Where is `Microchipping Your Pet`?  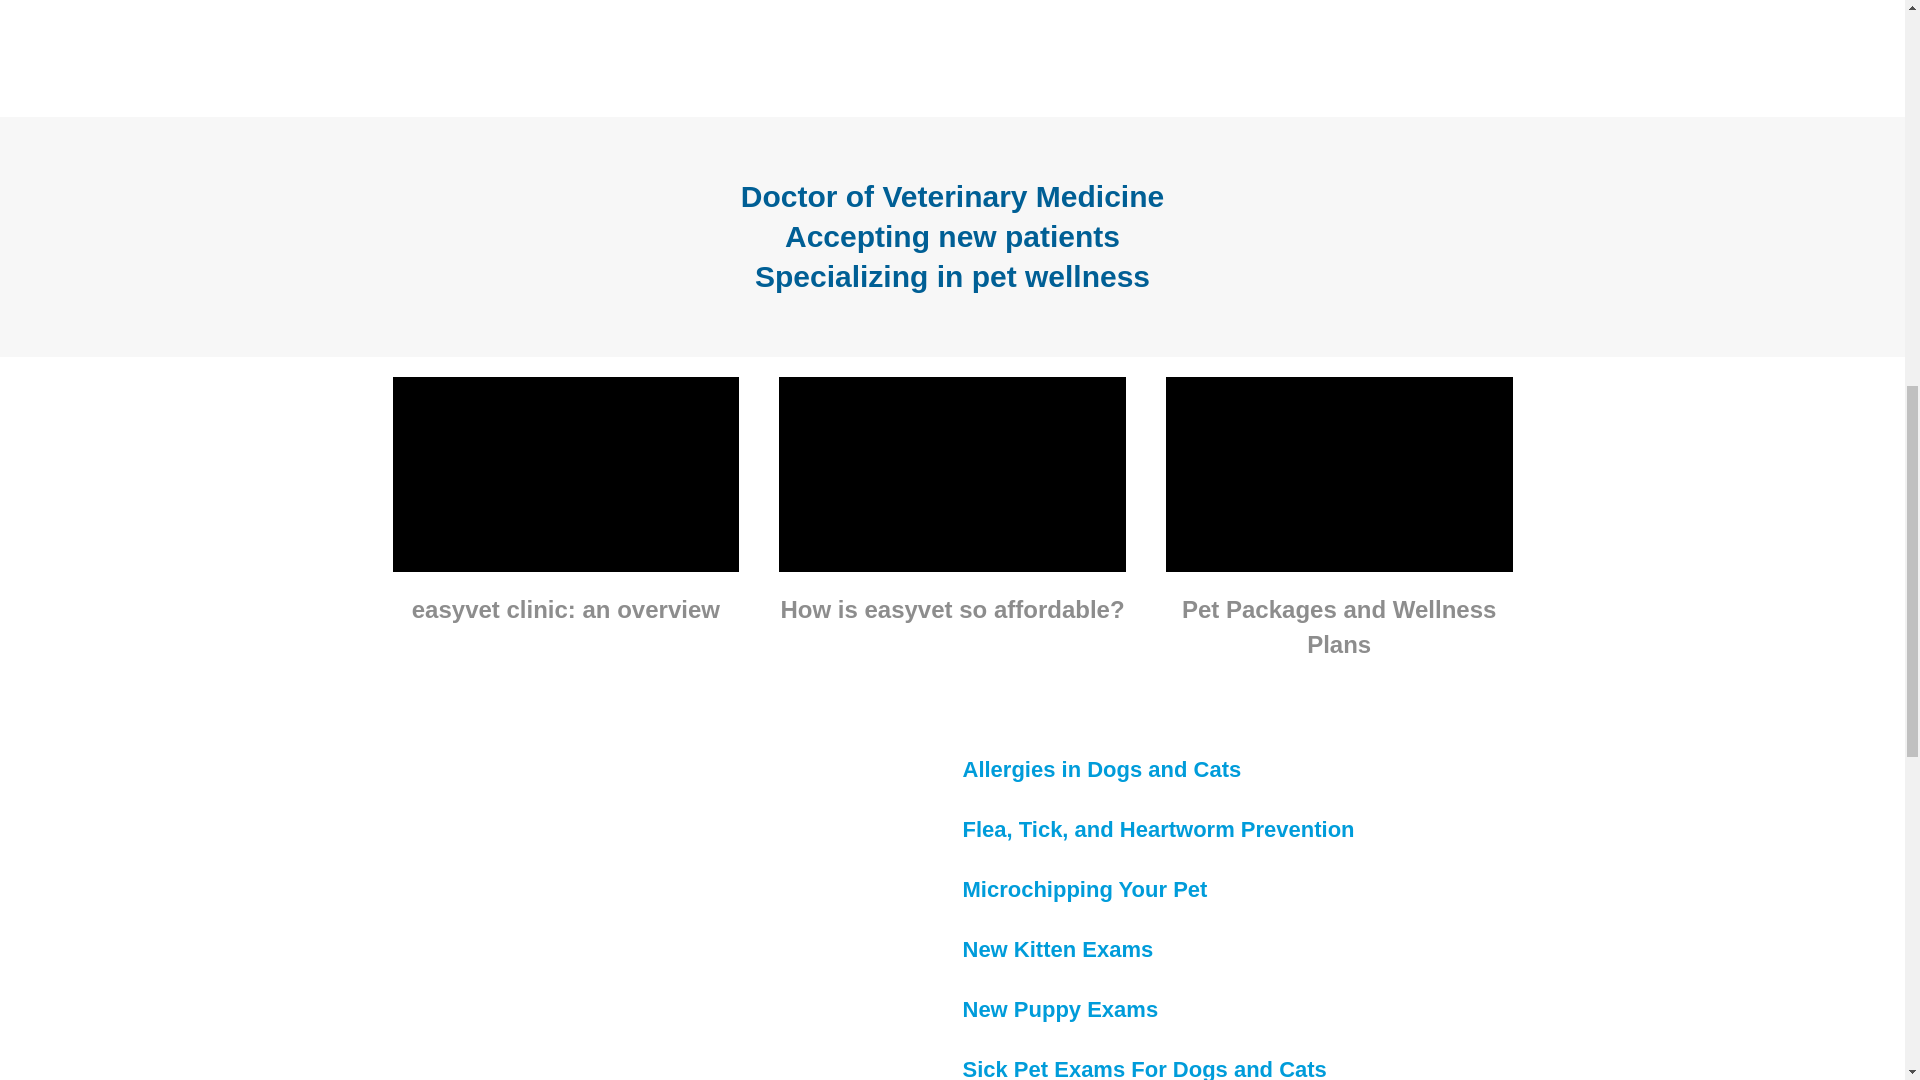
Microchipping Your Pet is located at coordinates (1084, 888).